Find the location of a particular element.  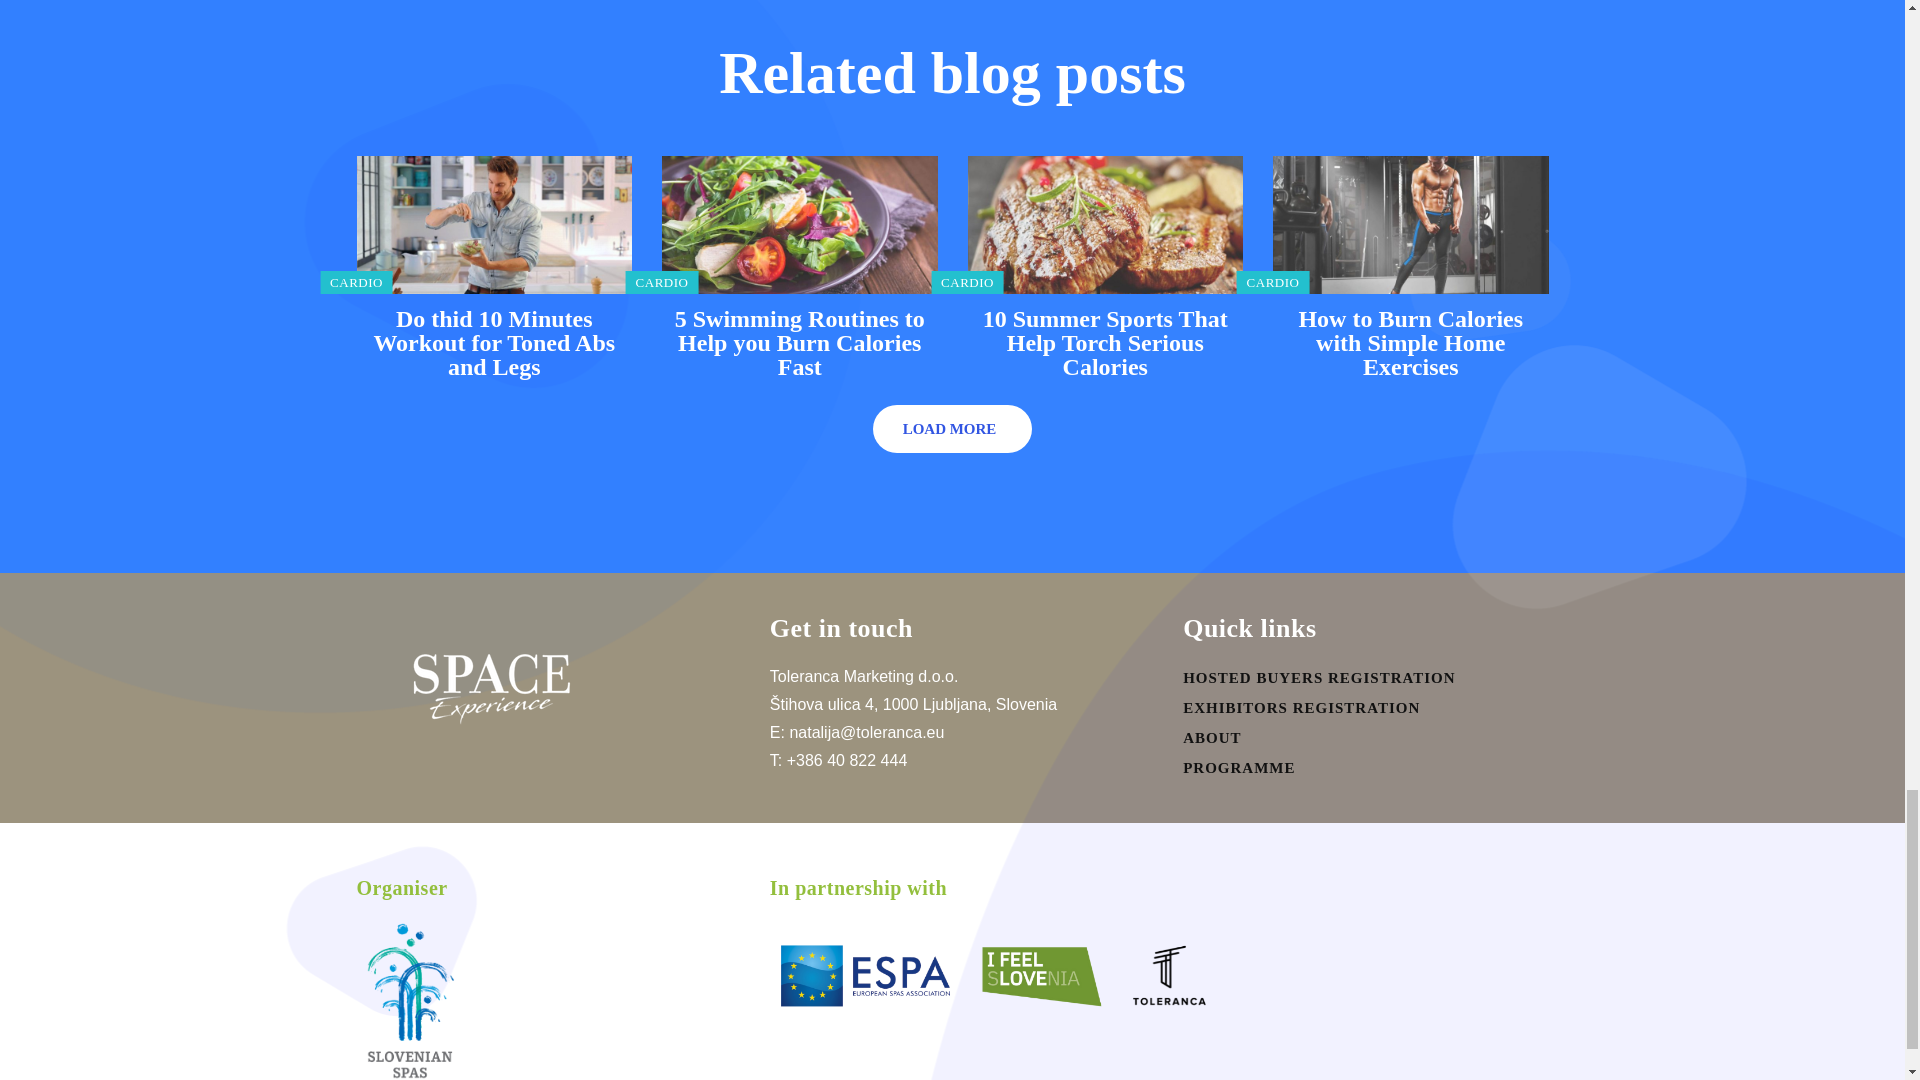

Do thid 10 Minutes Workout for Toned Abs and Legs is located at coordinates (493, 224).